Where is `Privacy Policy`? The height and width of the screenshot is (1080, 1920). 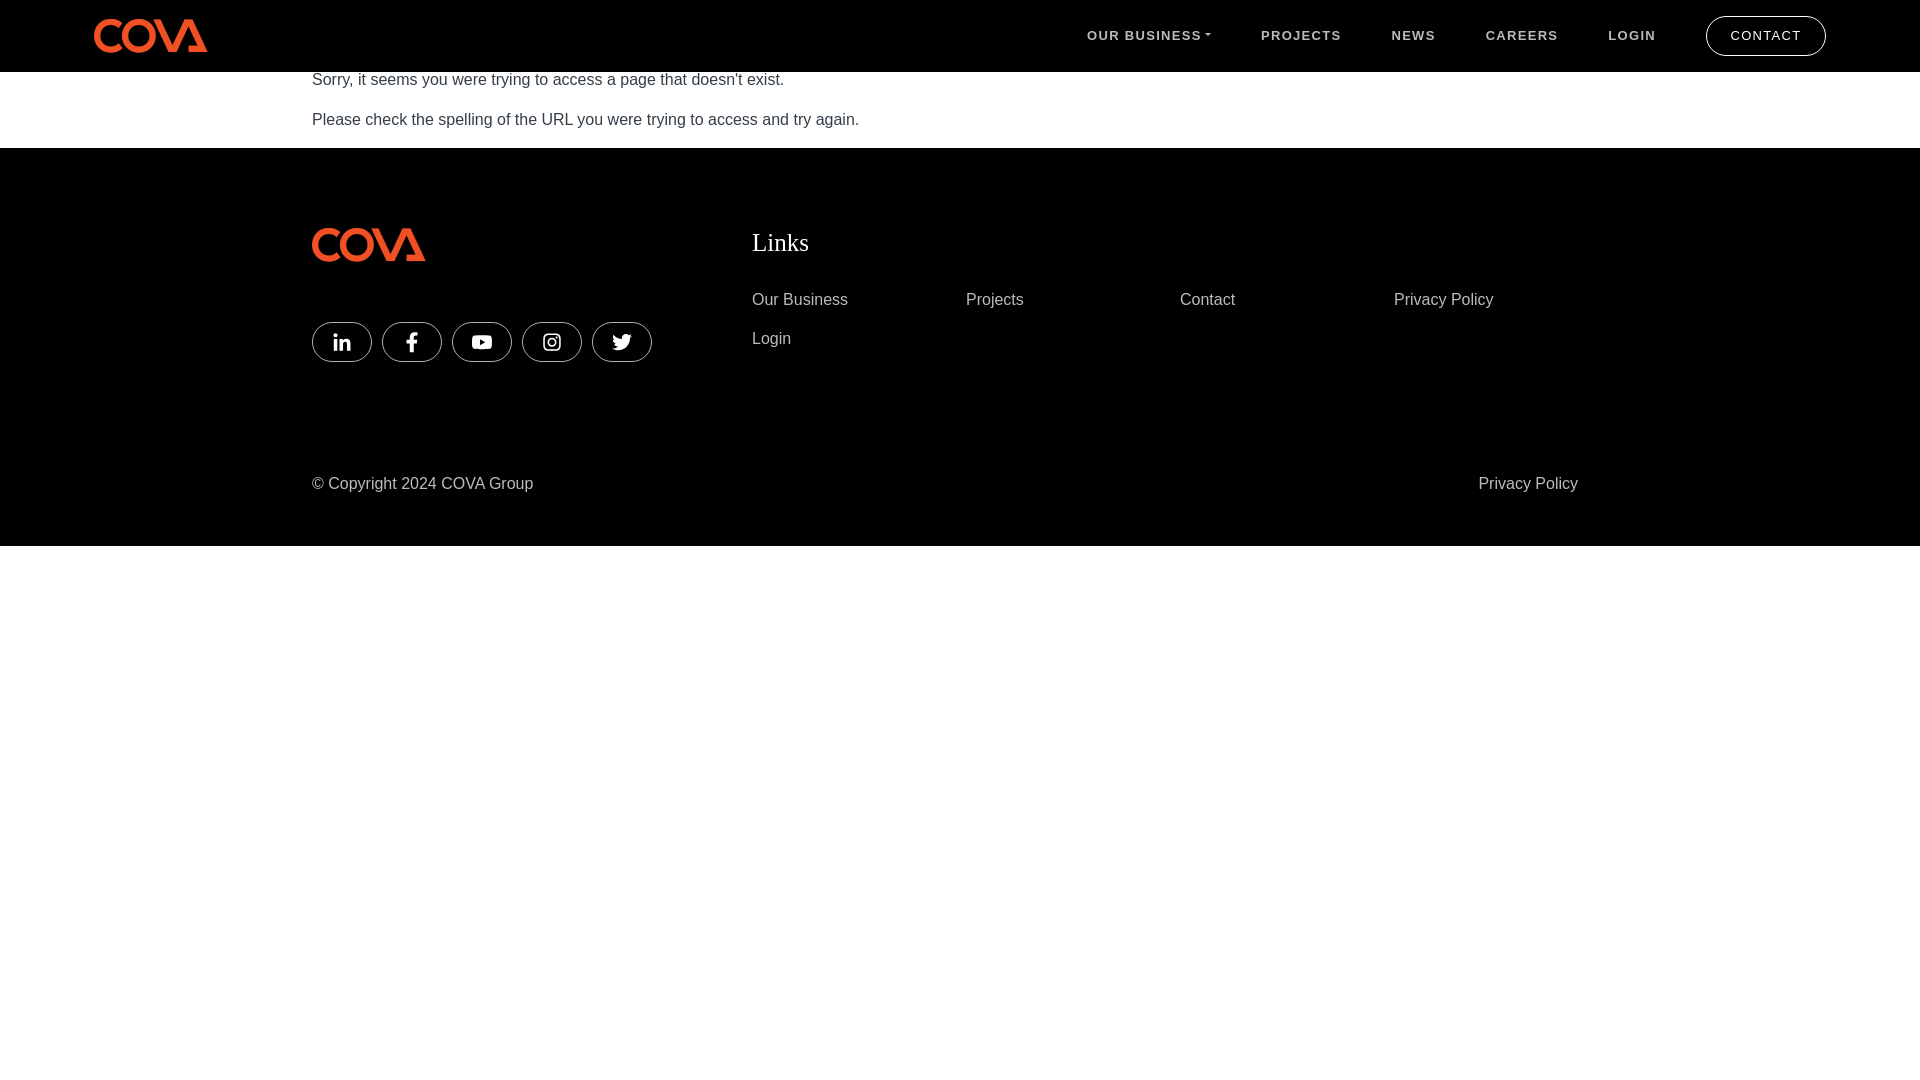 Privacy Policy is located at coordinates (1443, 298).